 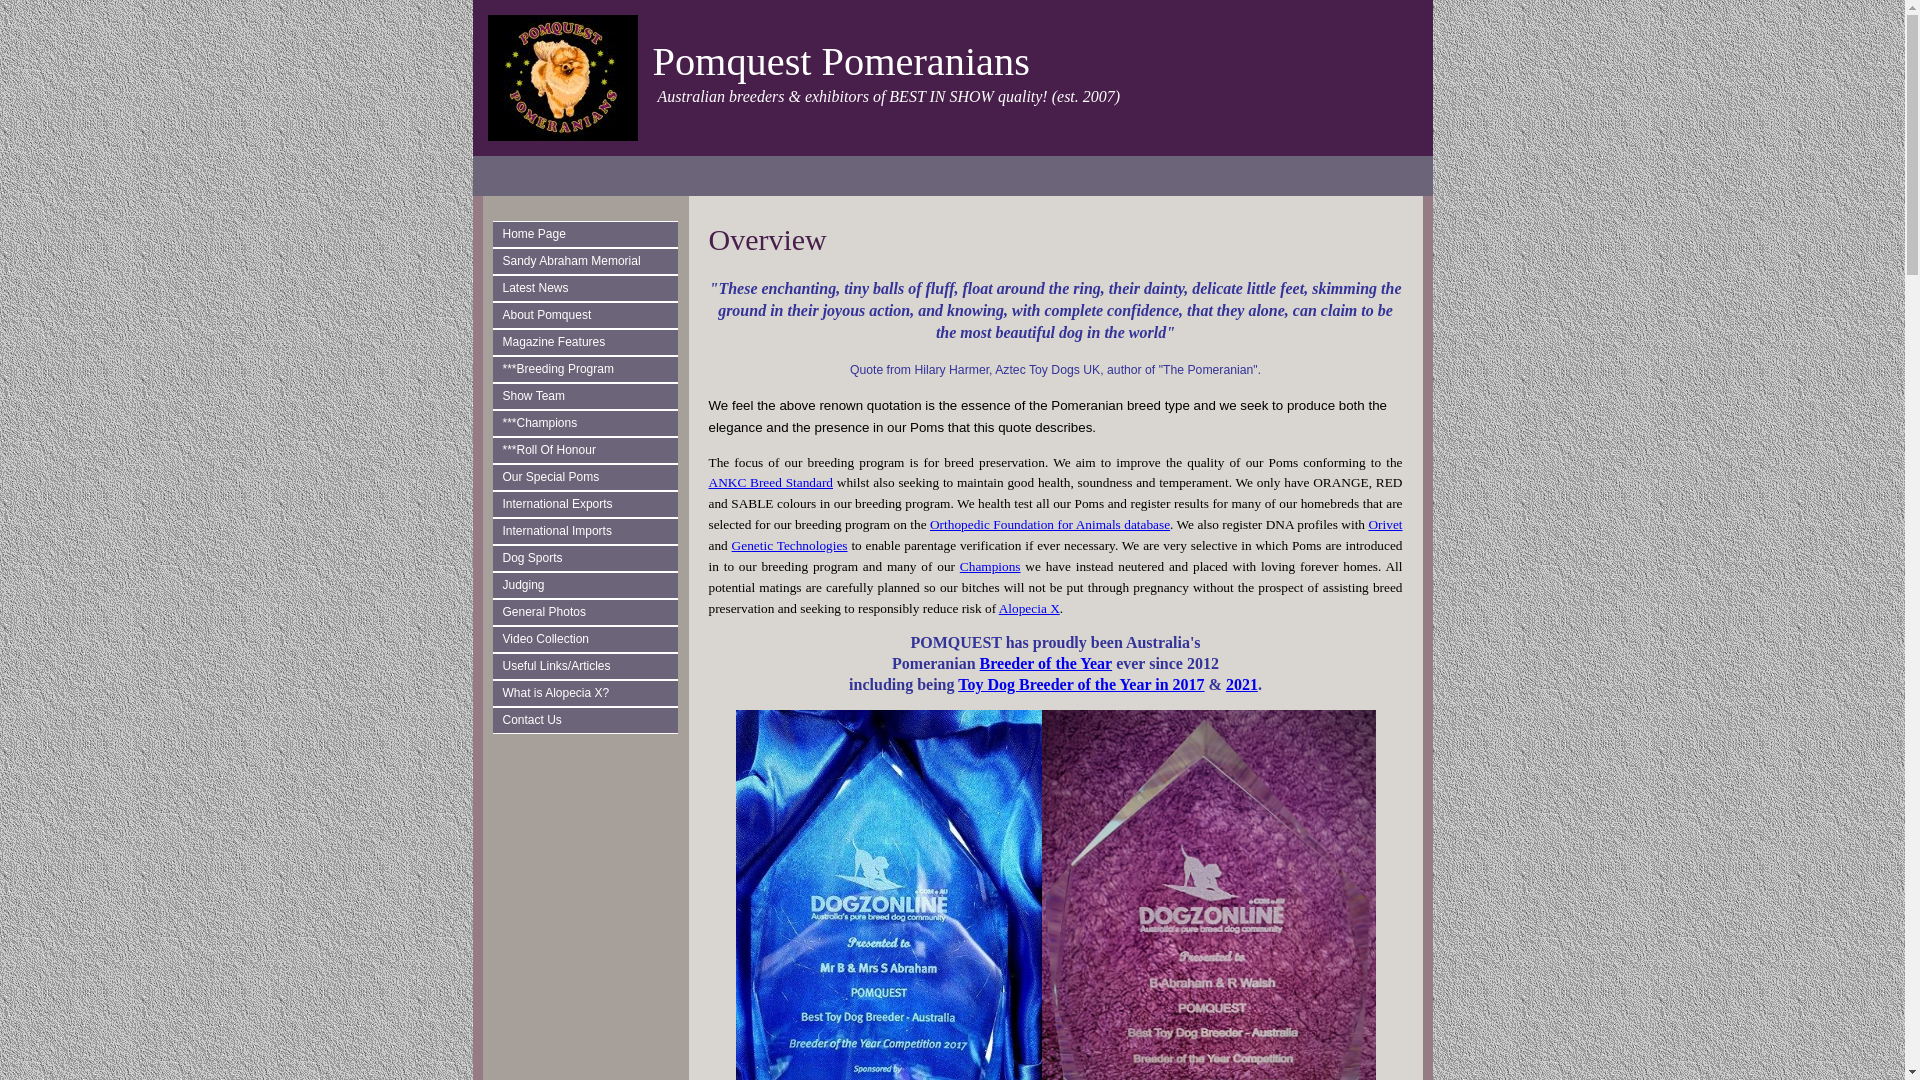 I want to click on ANKC Breed Standard, so click(x=770, y=482).